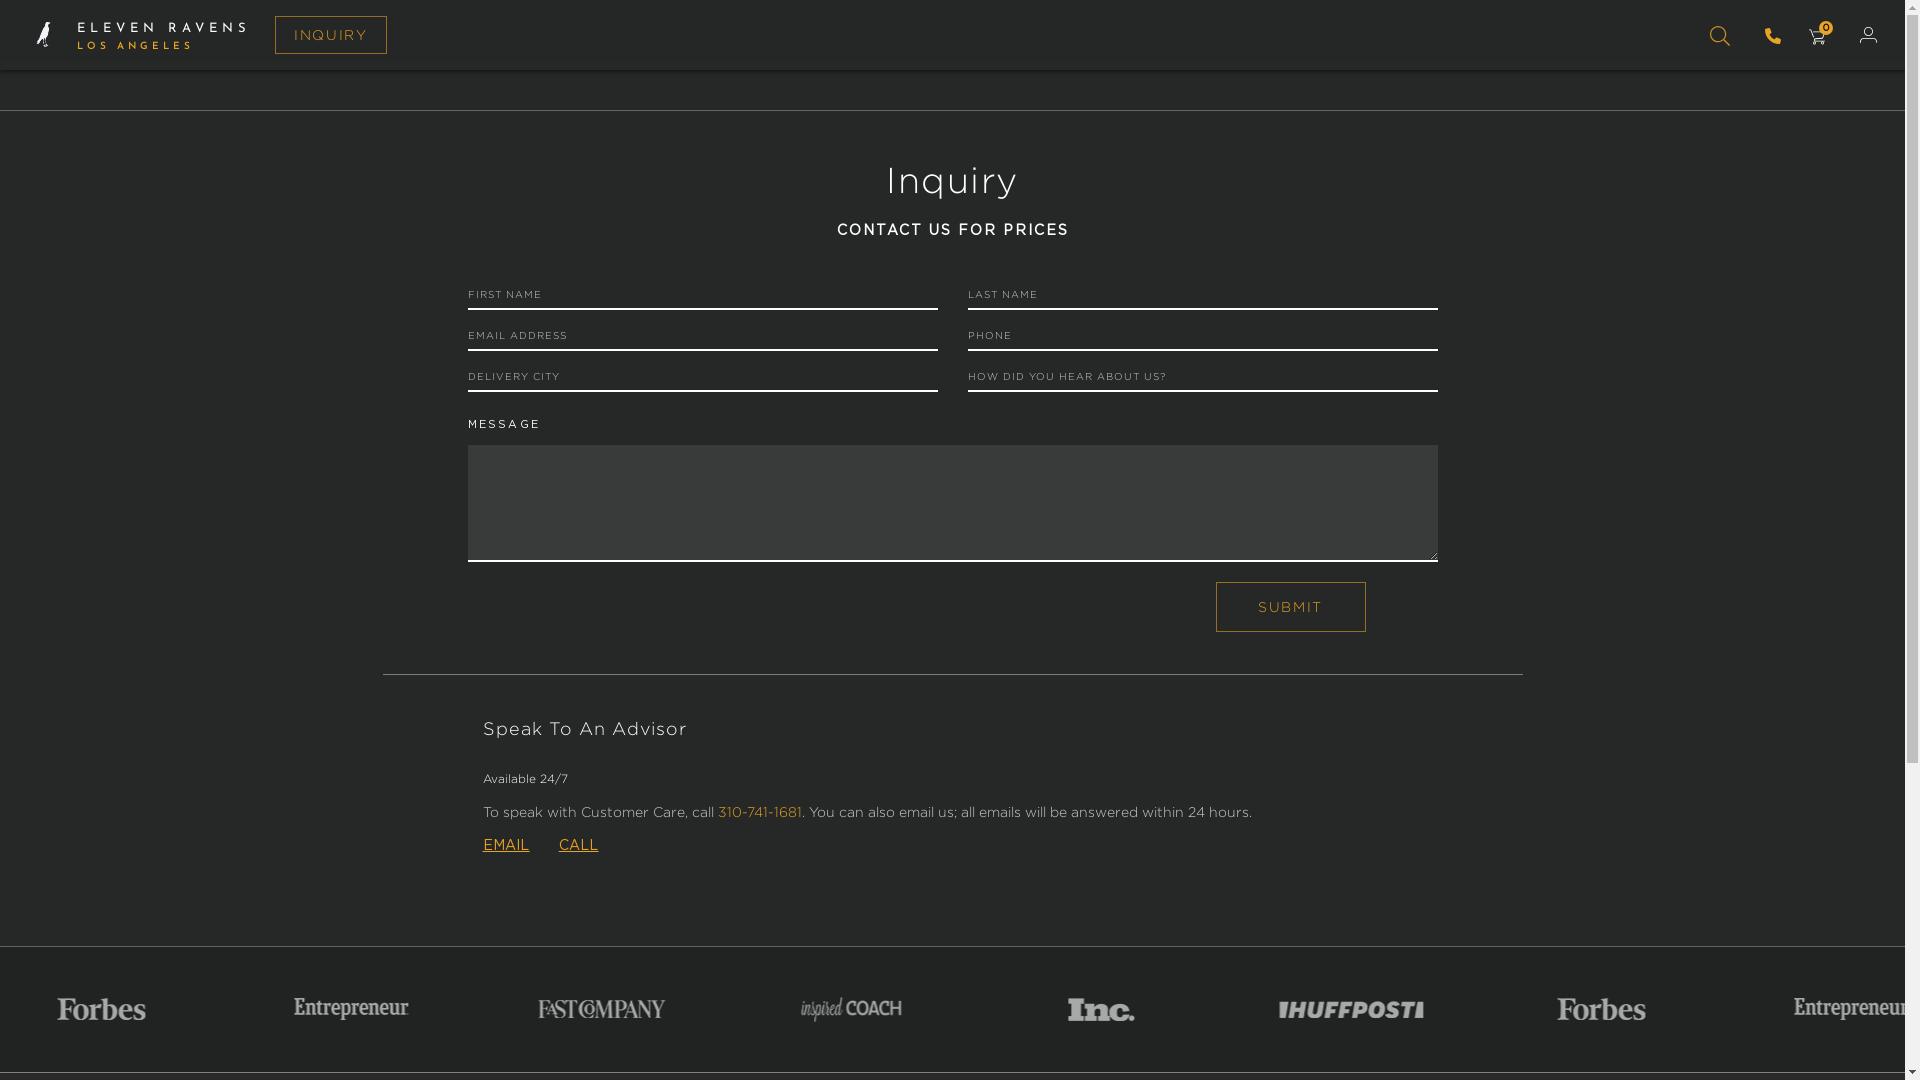  What do you see at coordinates (164, 26) in the screenshot?
I see `ELEVEN RAVENS` at bounding box center [164, 26].